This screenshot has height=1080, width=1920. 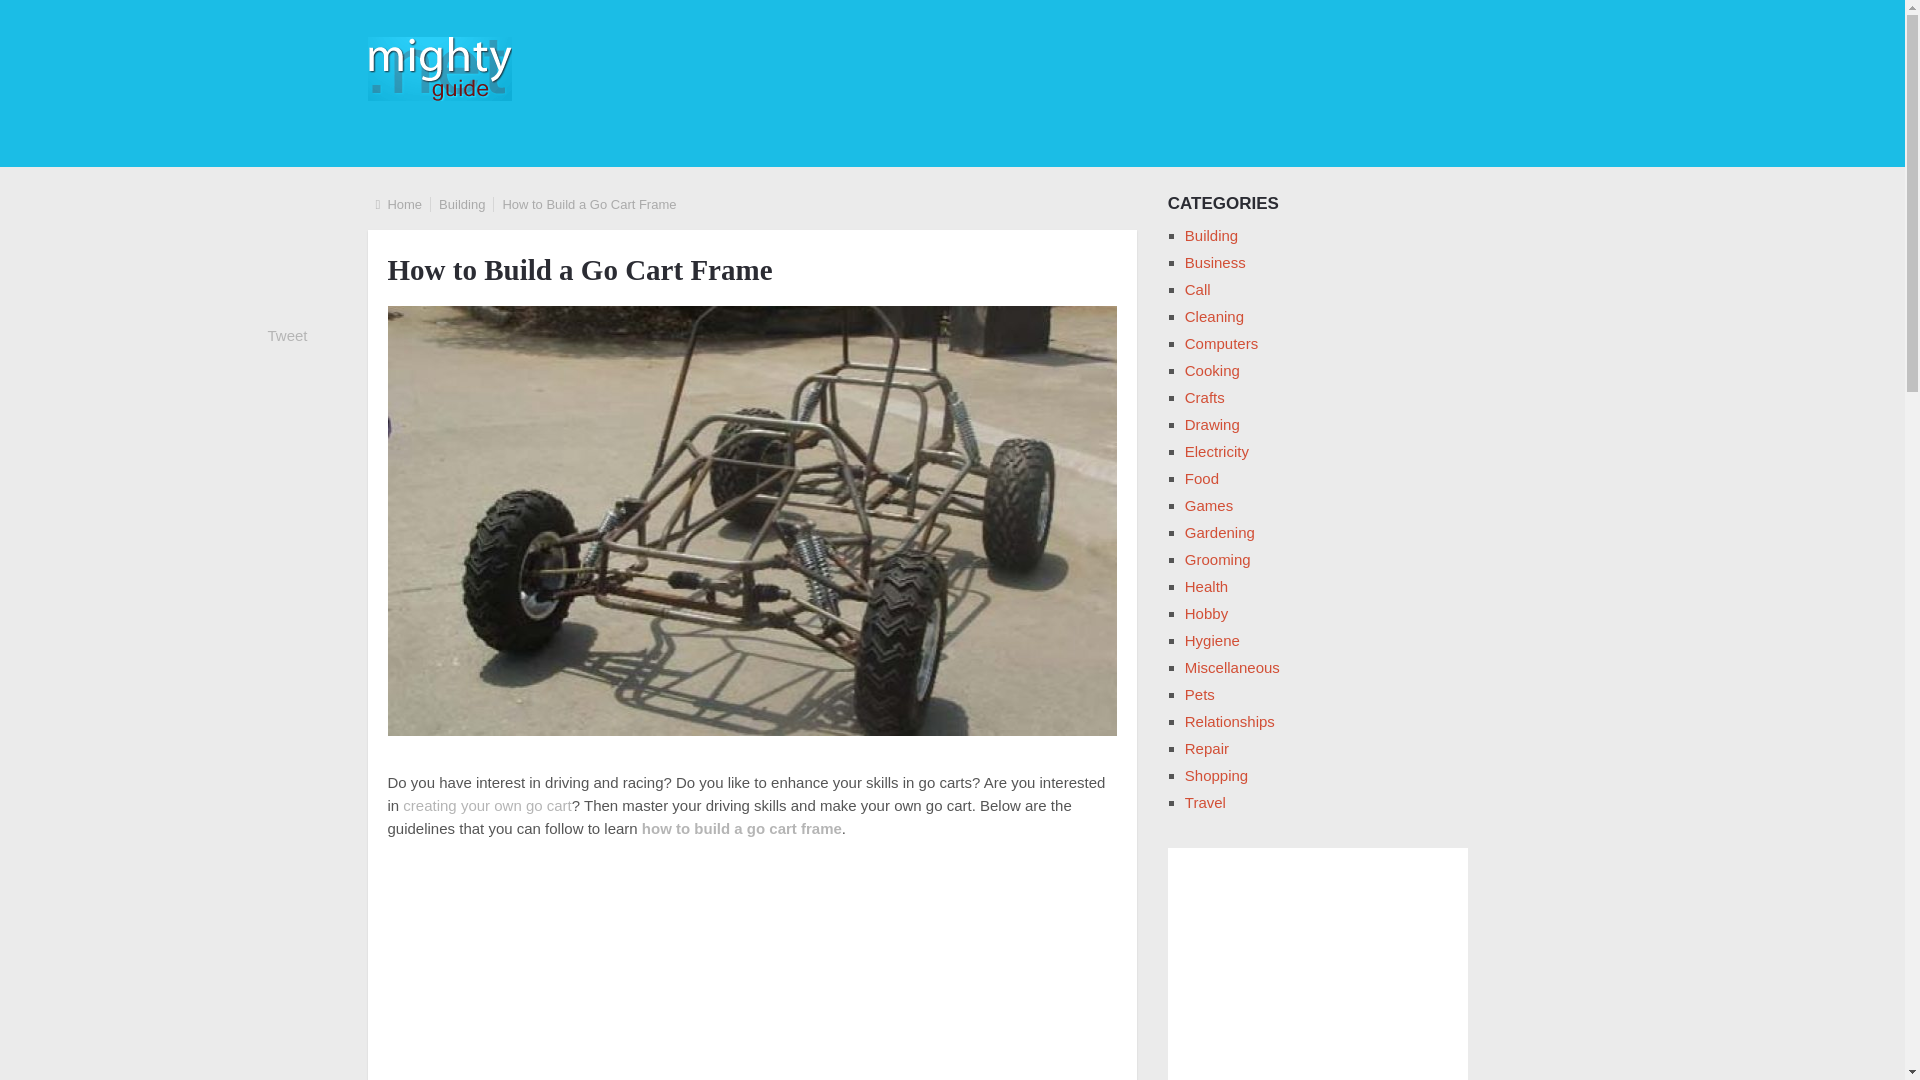 What do you see at coordinates (1202, 478) in the screenshot?
I see `Food` at bounding box center [1202, 478].